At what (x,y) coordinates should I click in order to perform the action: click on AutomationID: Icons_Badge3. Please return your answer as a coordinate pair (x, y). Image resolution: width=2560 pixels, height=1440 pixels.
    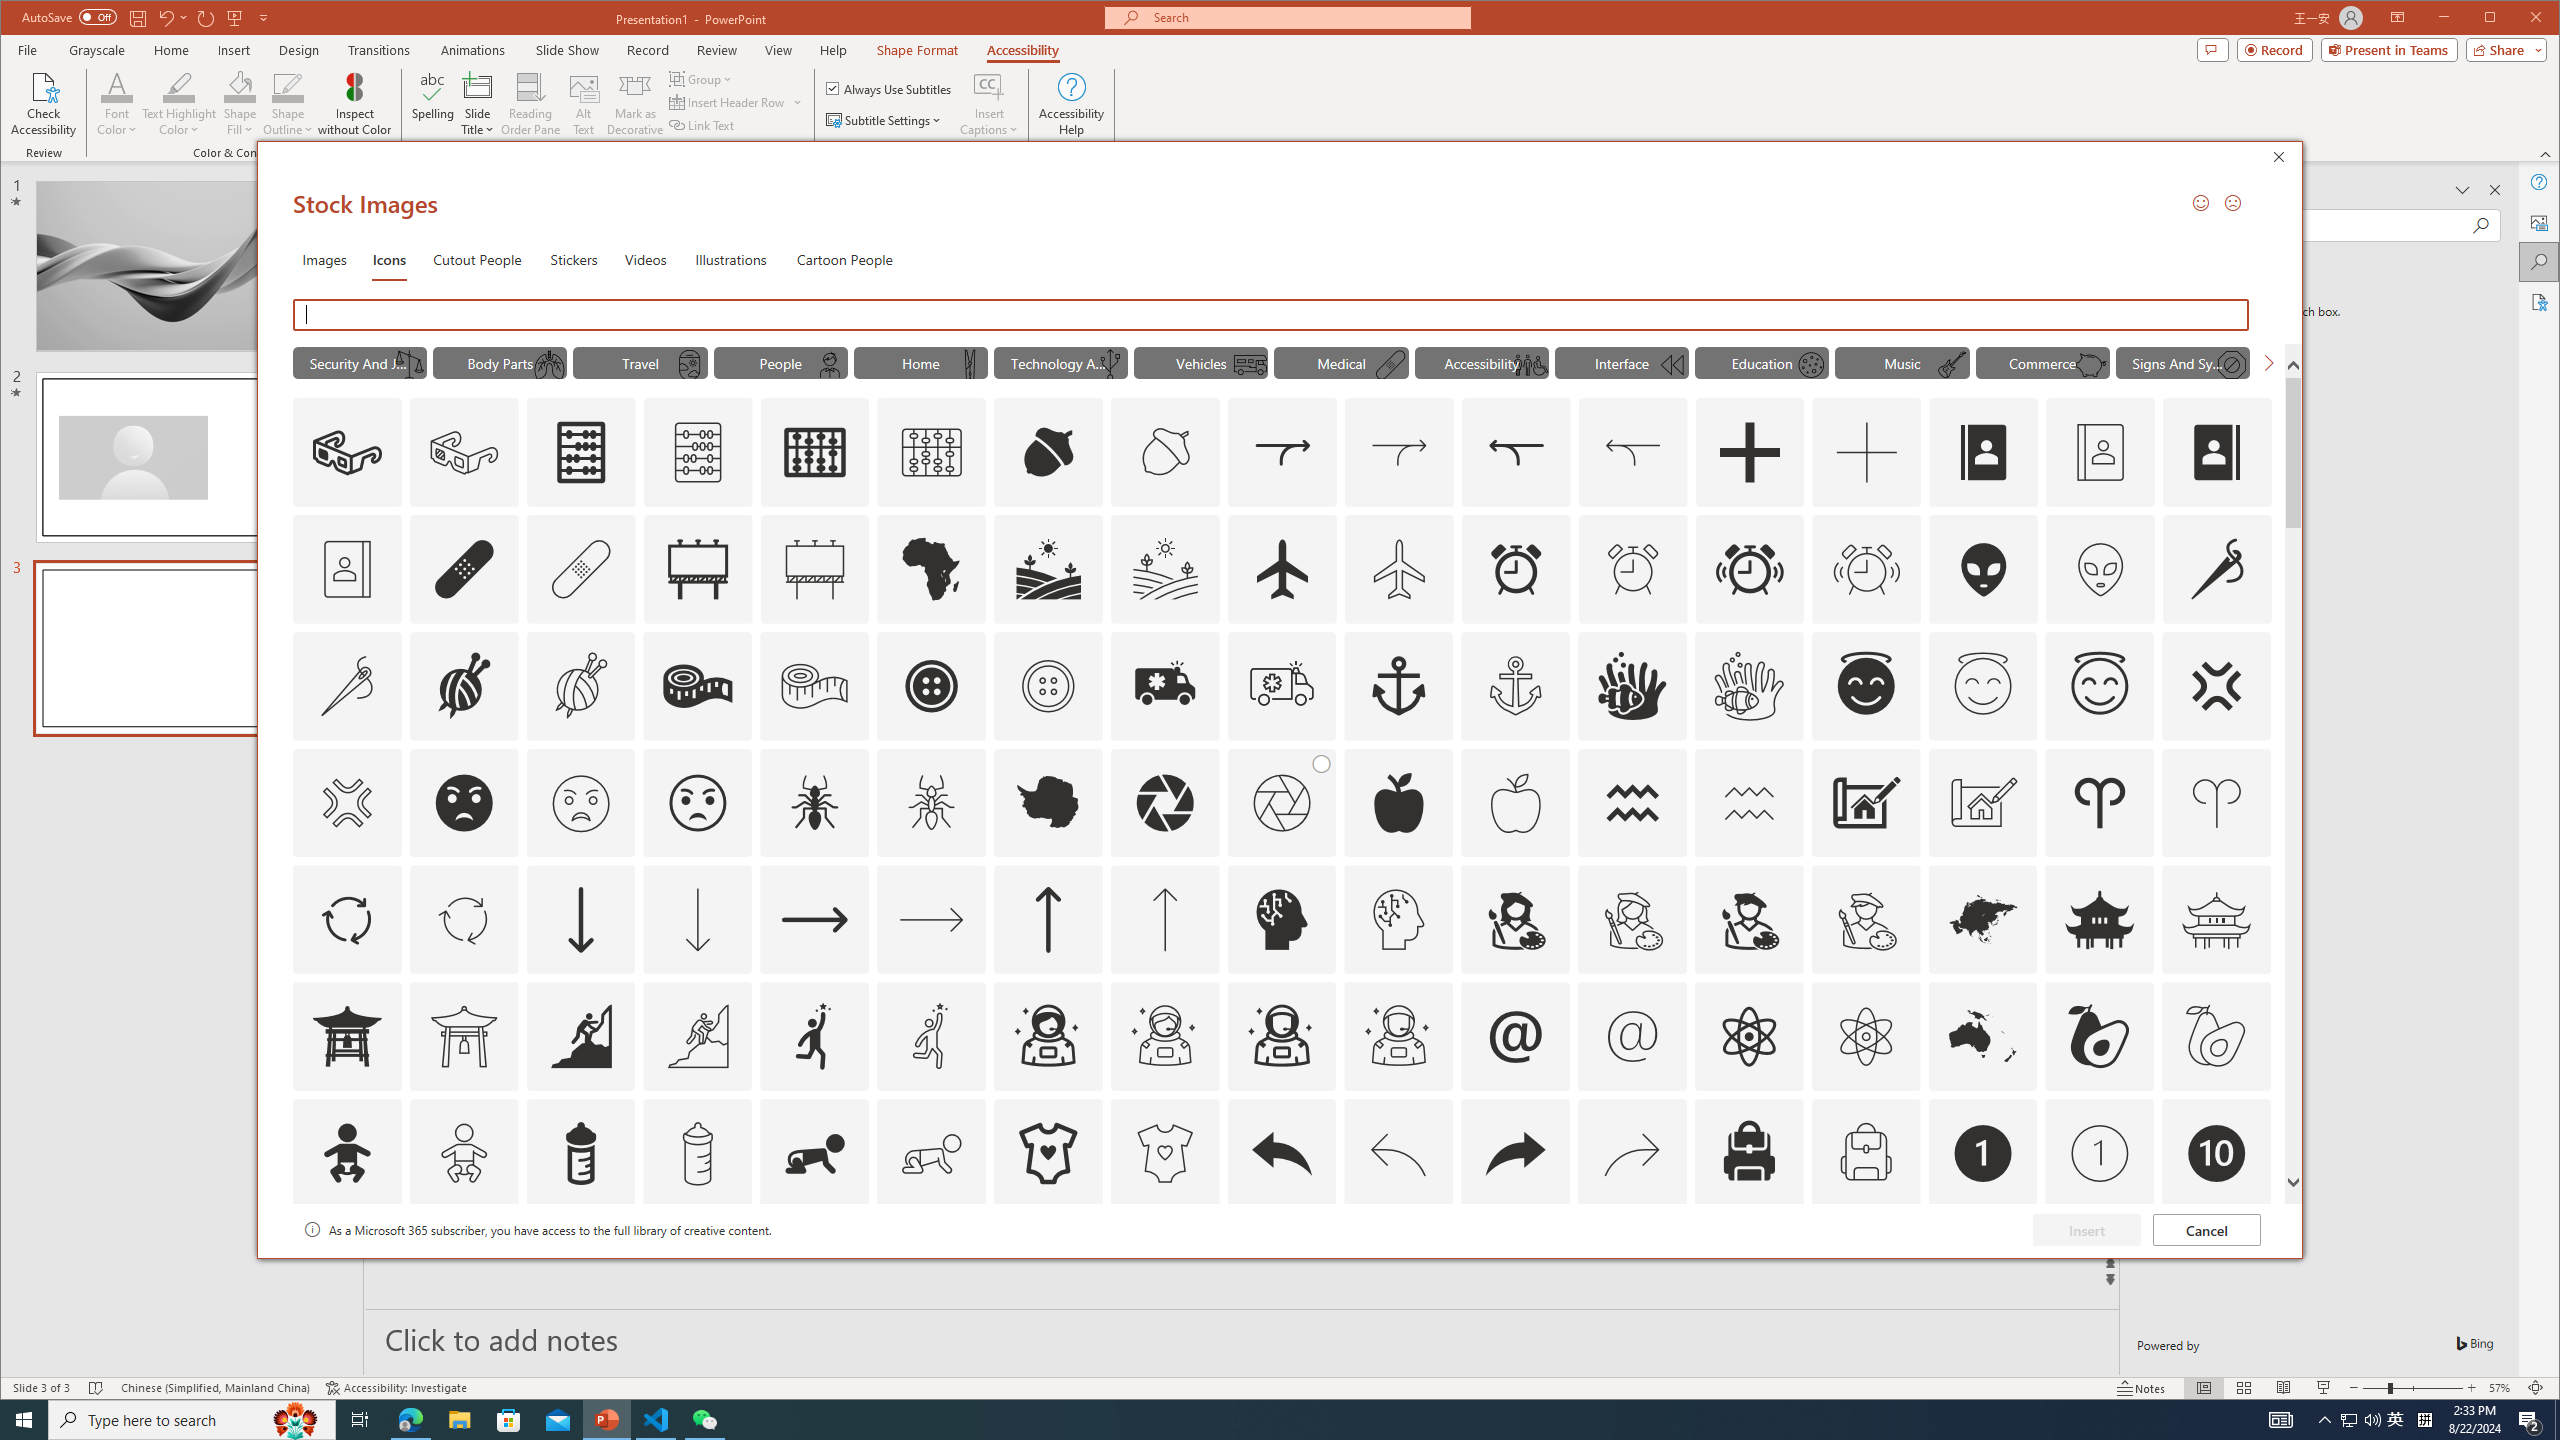
    Looking at the image, I should click on (698, 1270).